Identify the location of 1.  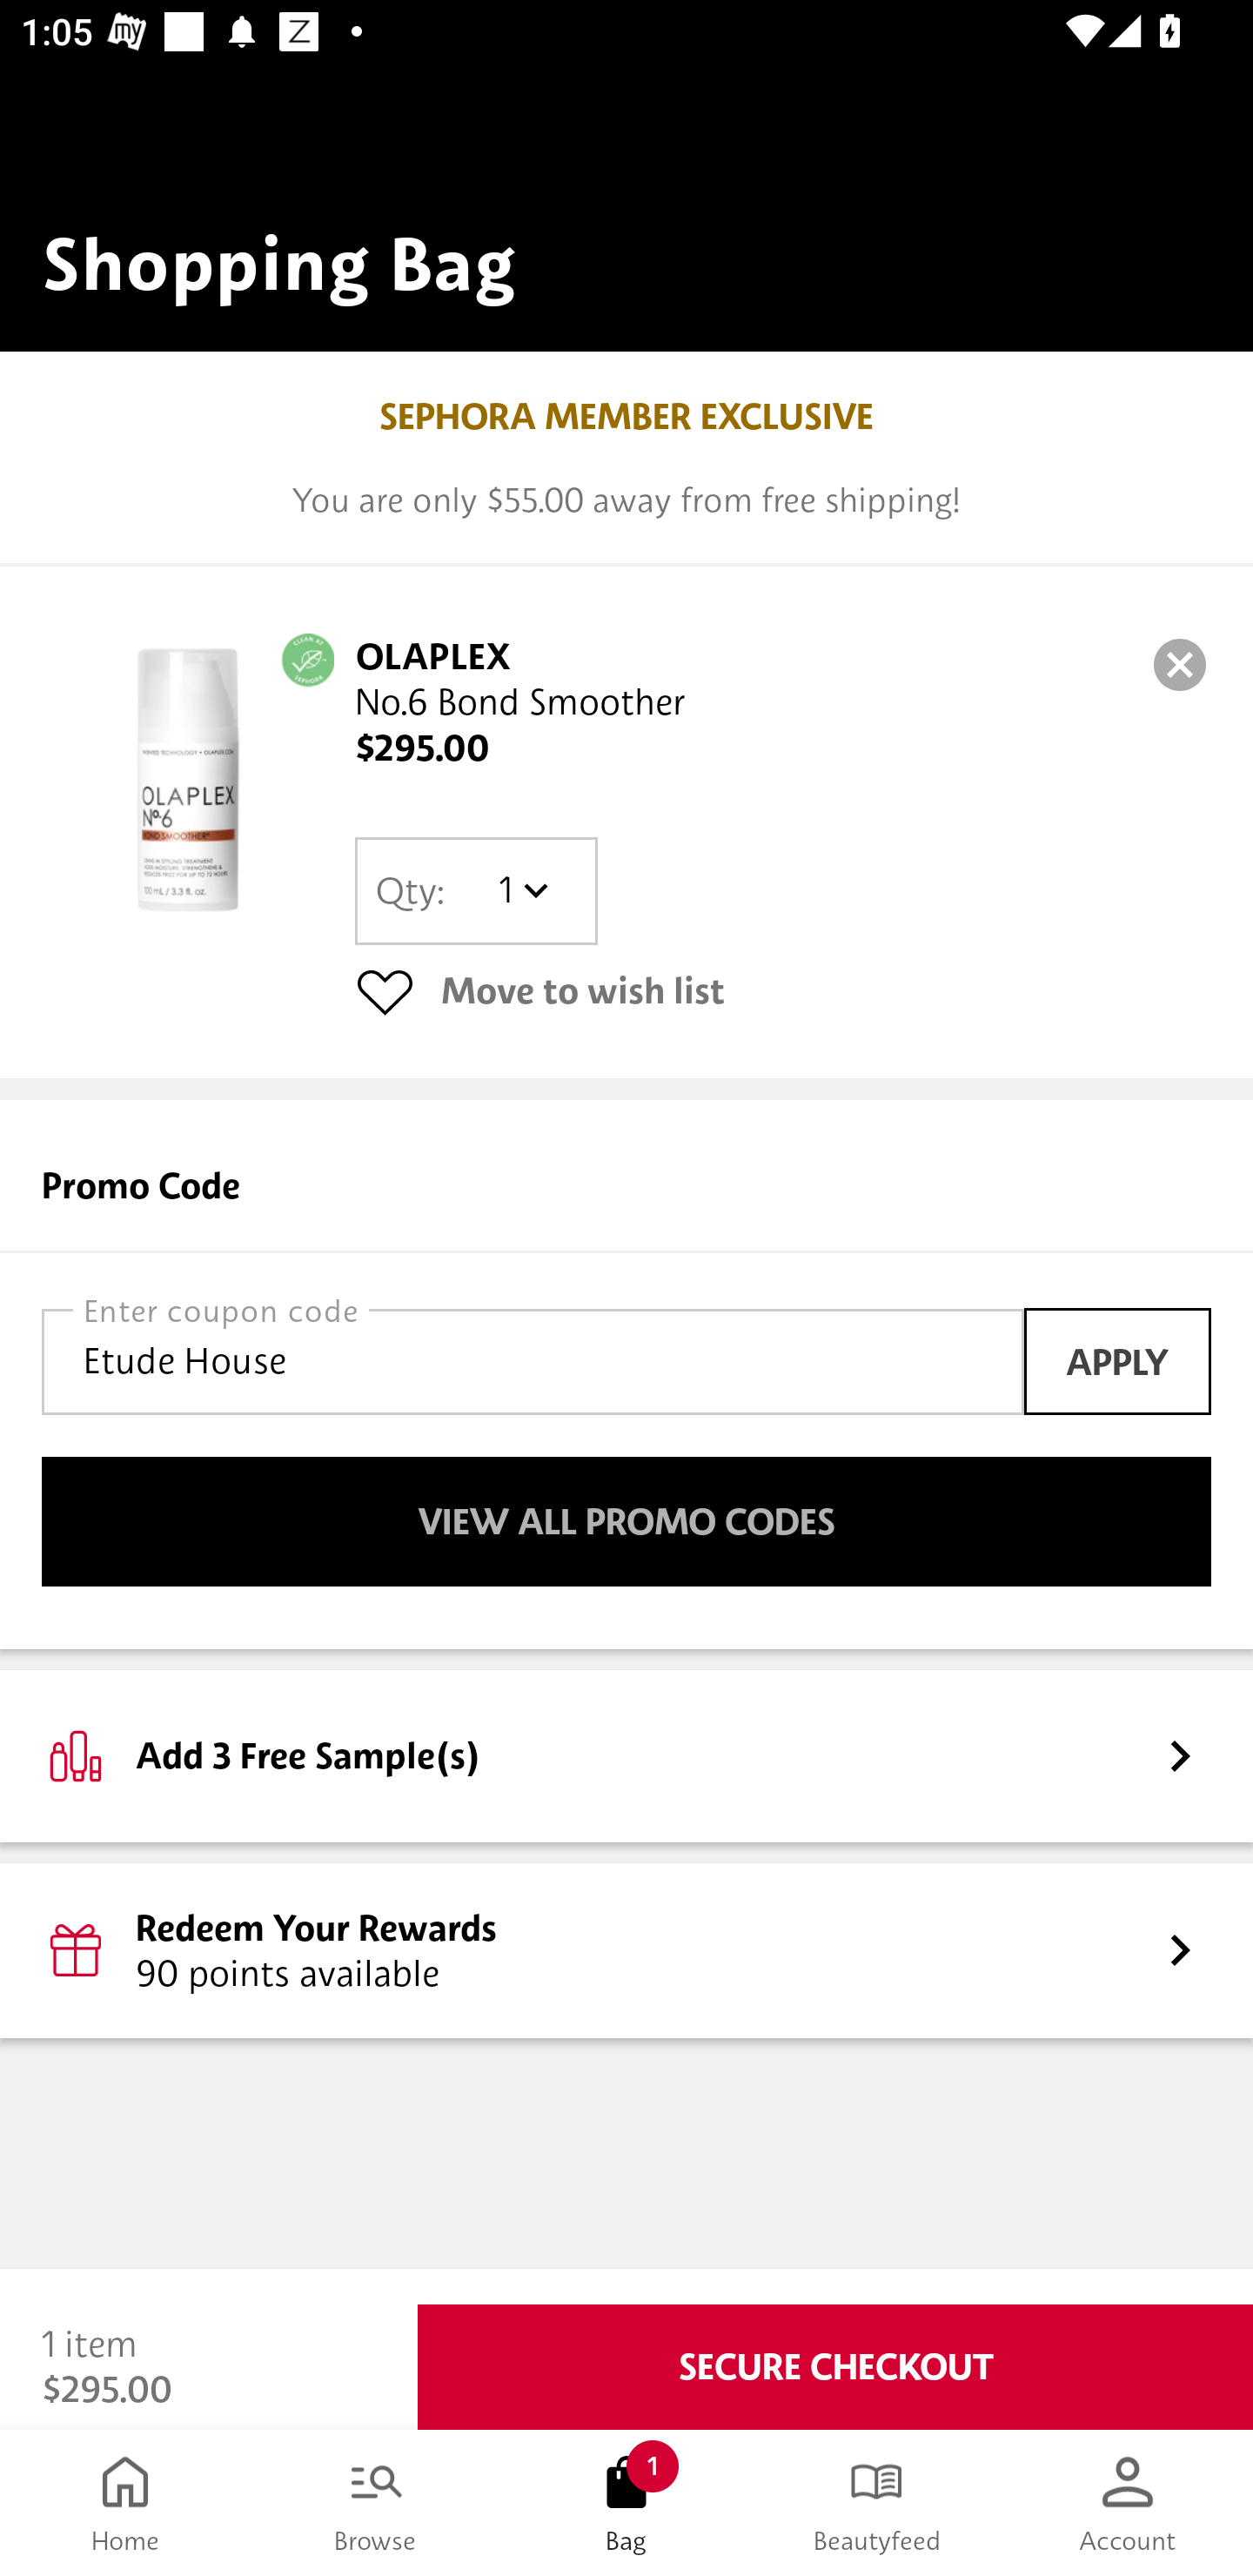
(522, 891).